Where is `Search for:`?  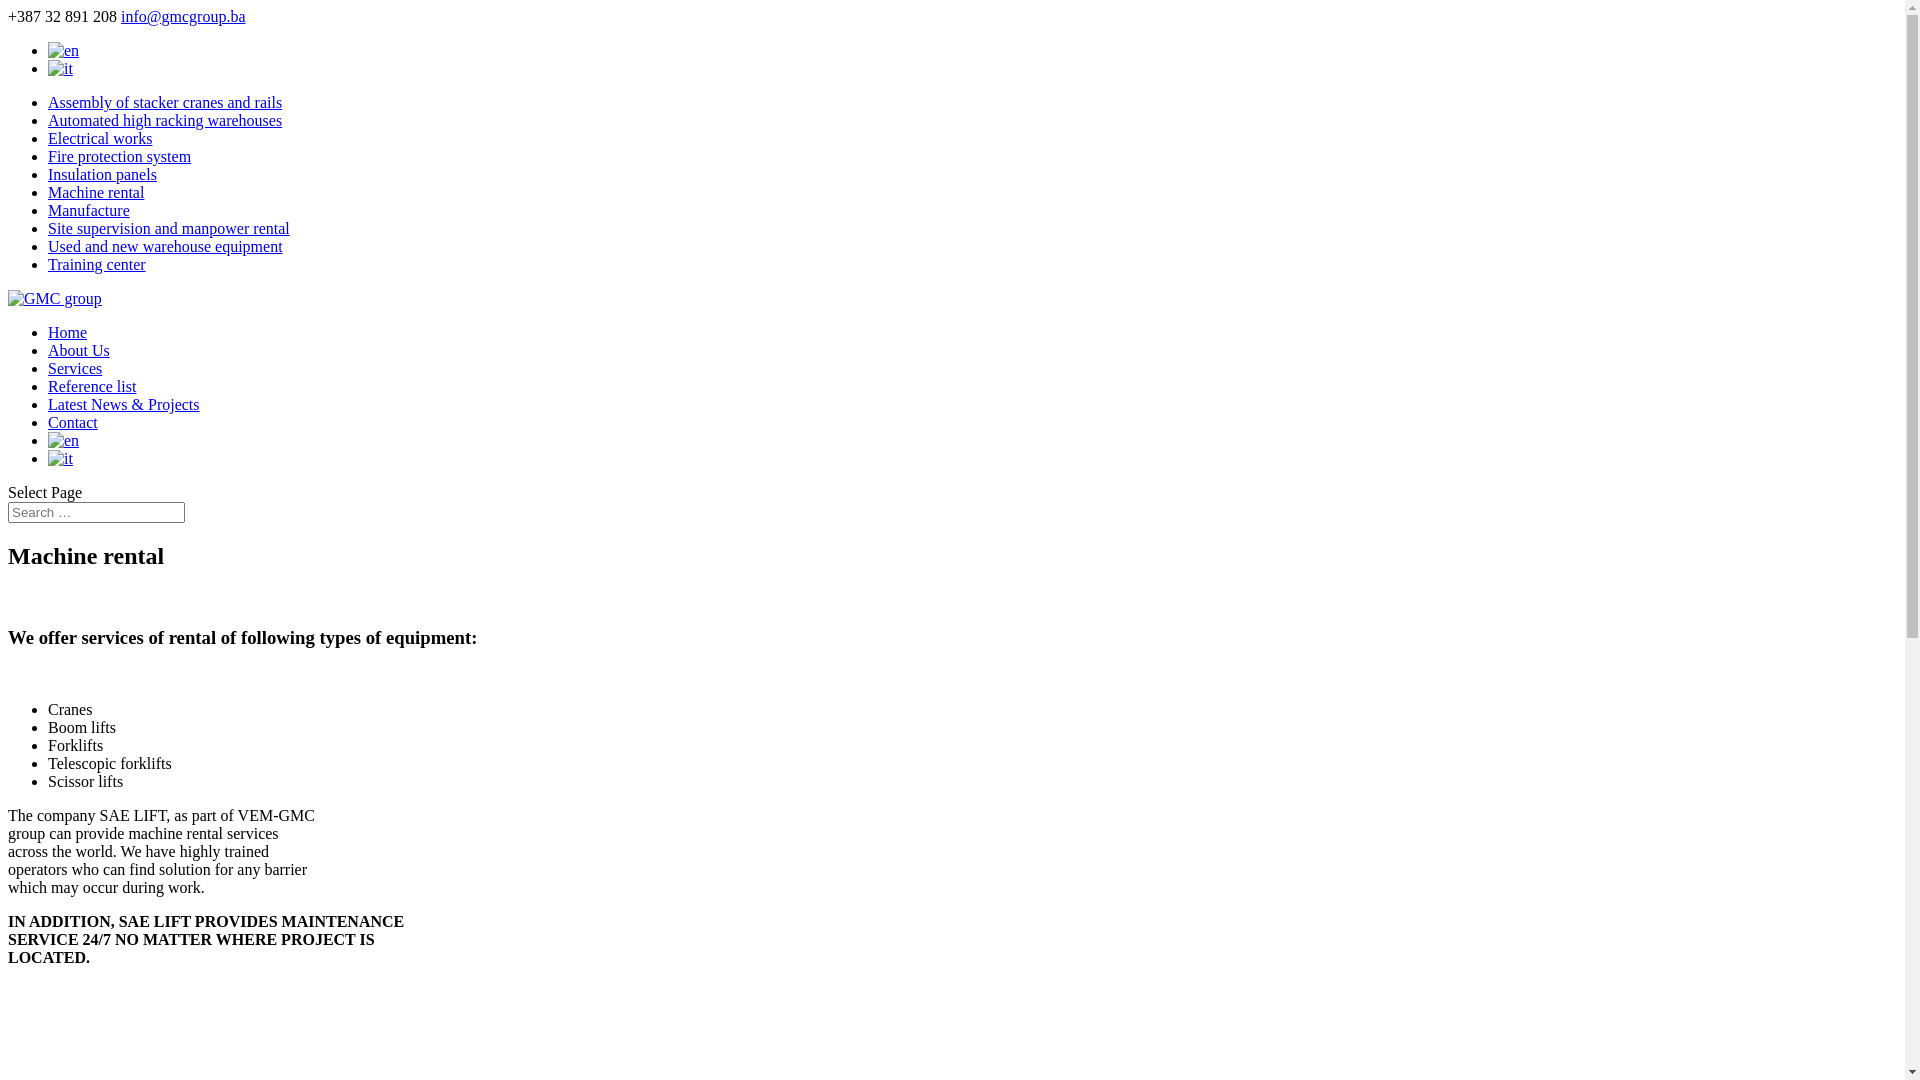 Search for: is located at coordinates (96, 512).